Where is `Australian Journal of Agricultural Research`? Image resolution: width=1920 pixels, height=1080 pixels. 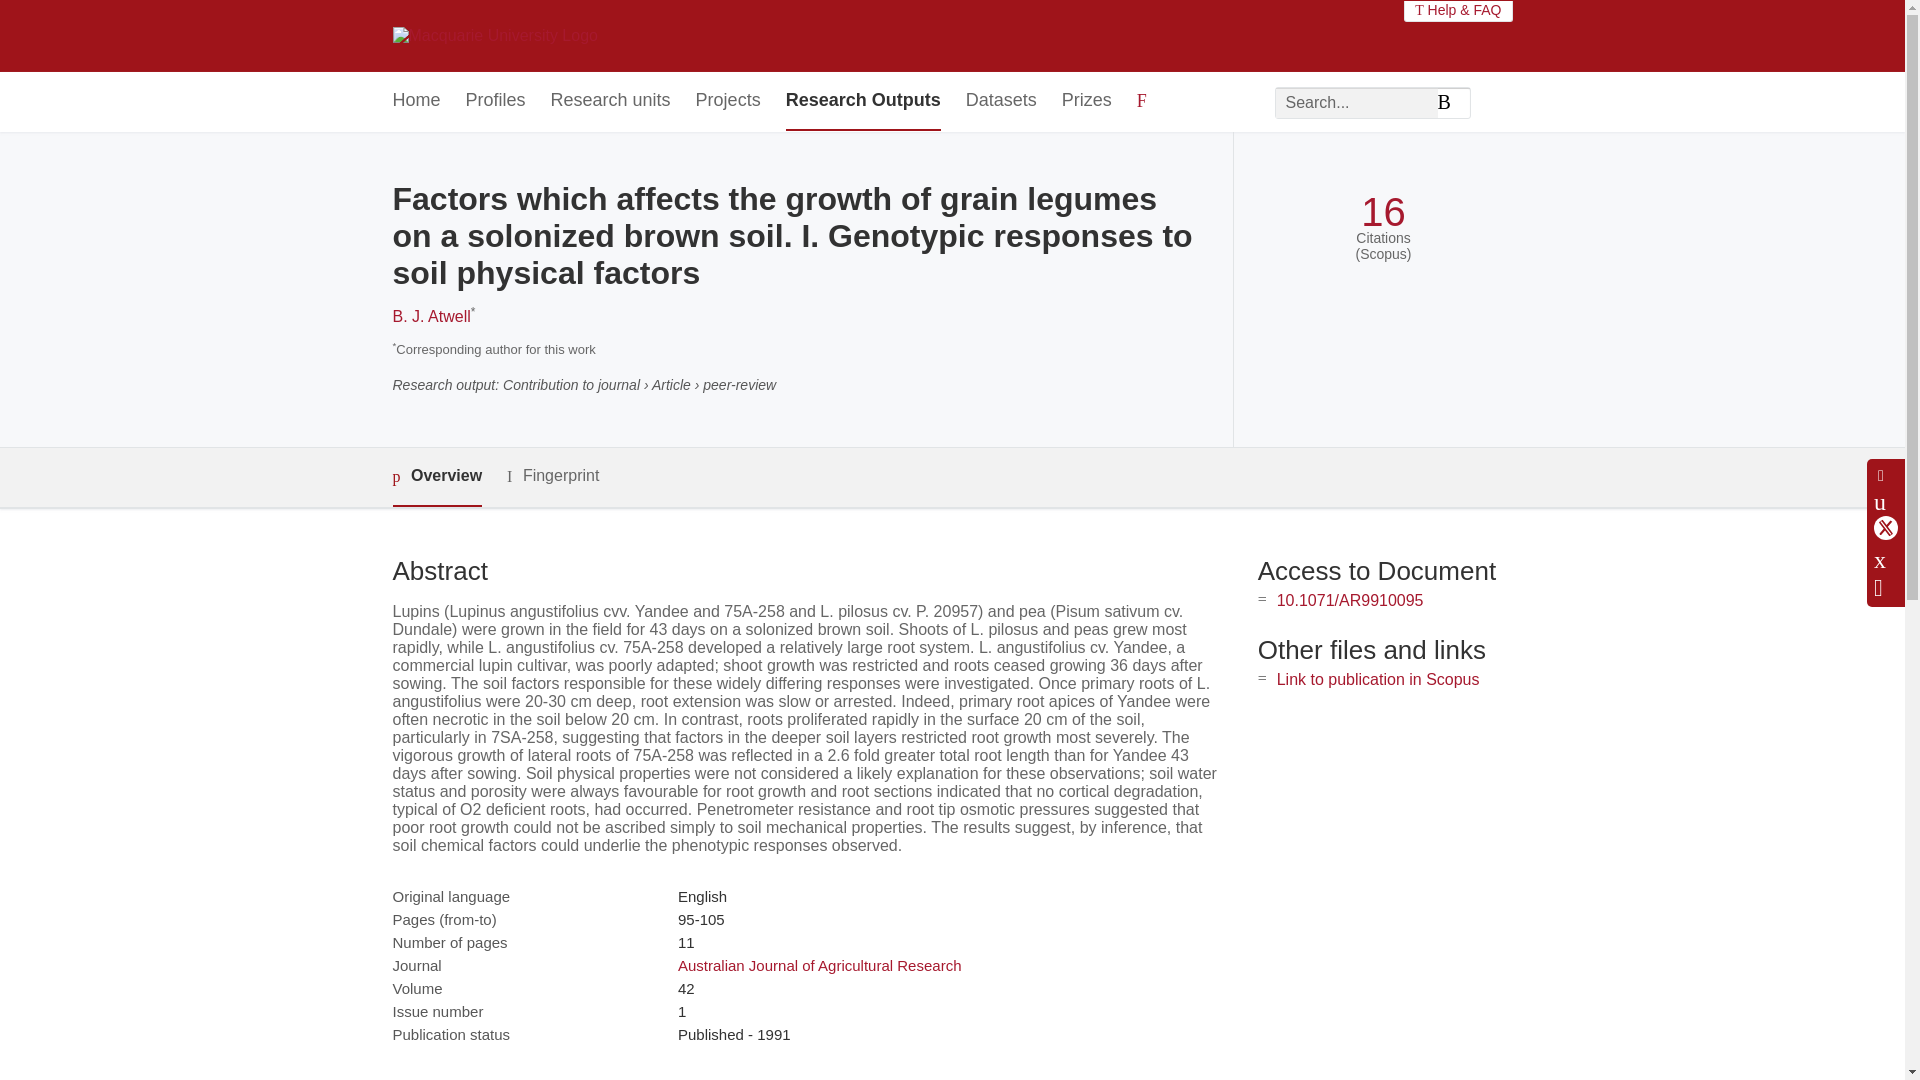
Australian Journal of Agricultural Research is located at coordinates (819, 965).